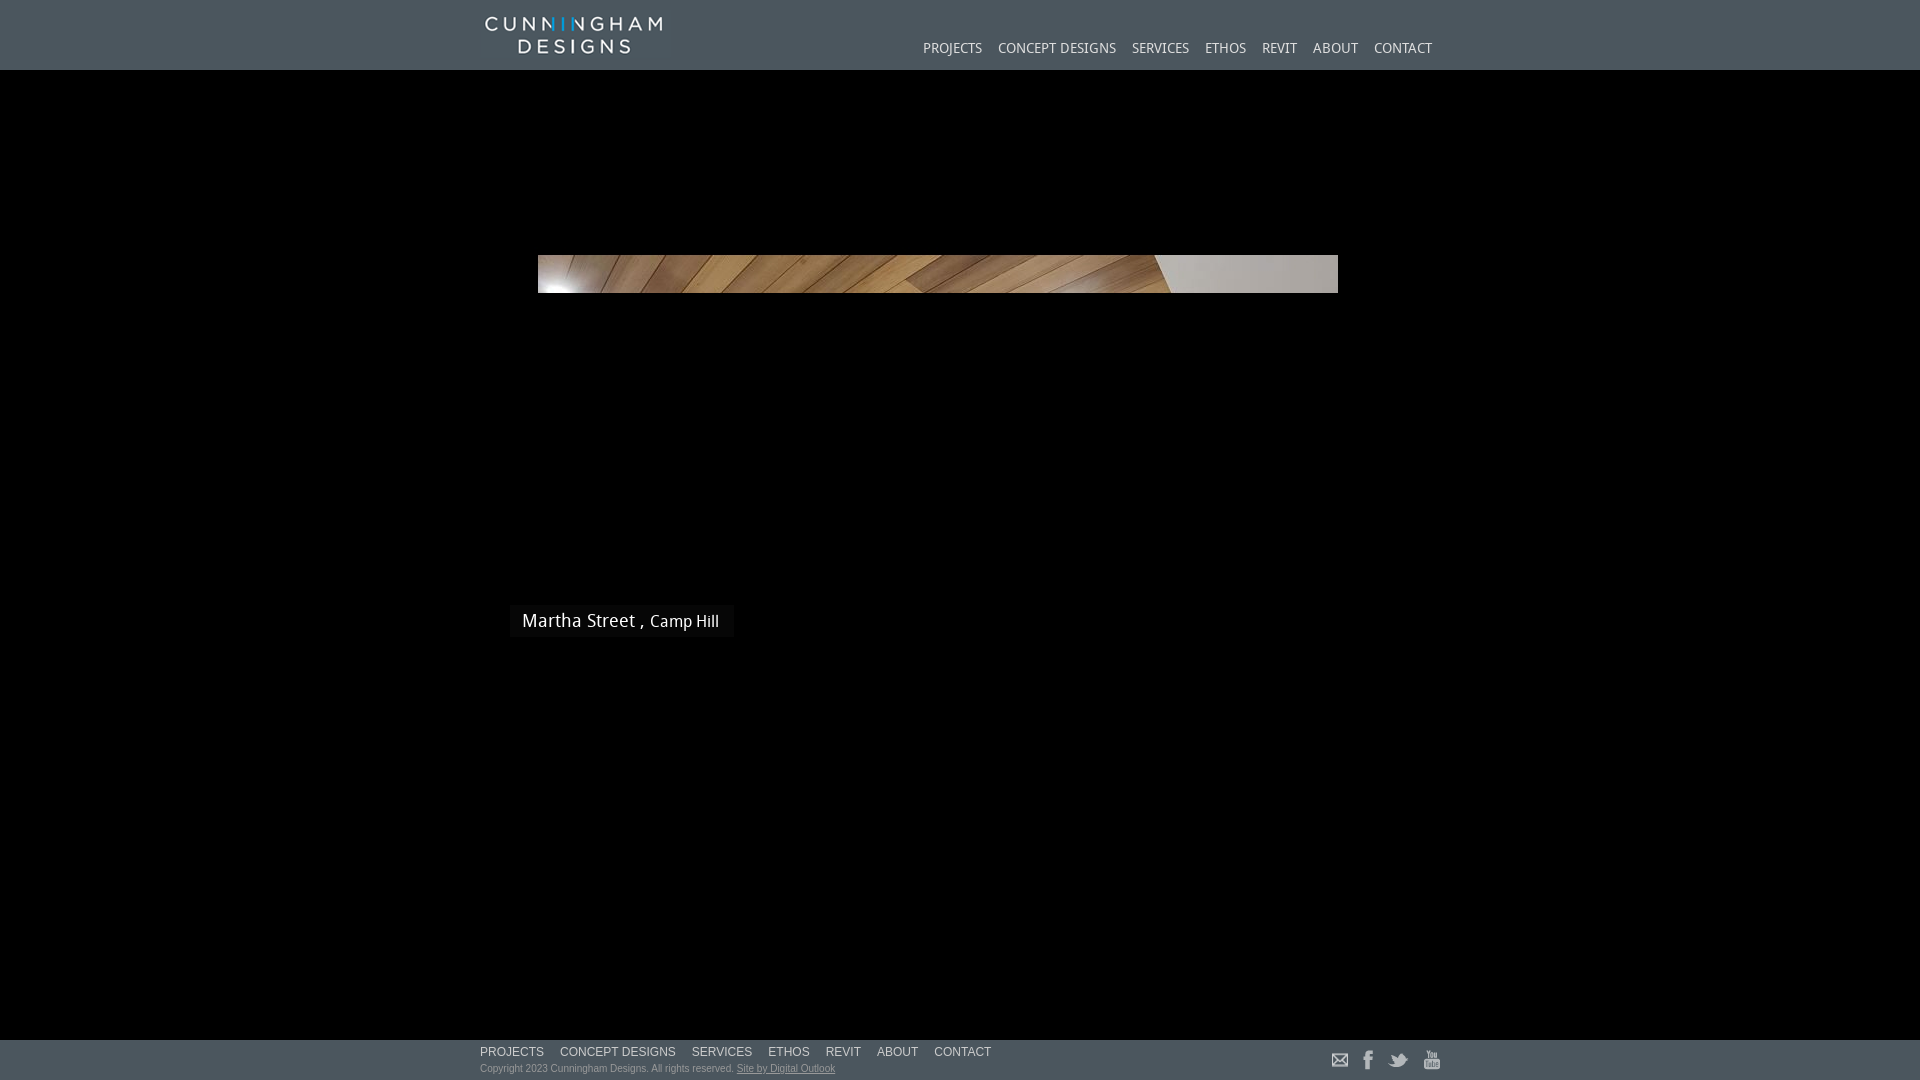 Image resolution: width=1920 pixels, height=1080 pixels. Describe the element at coordinates (788, 1052) in the screenshot. I see `ETHOS` at that location.